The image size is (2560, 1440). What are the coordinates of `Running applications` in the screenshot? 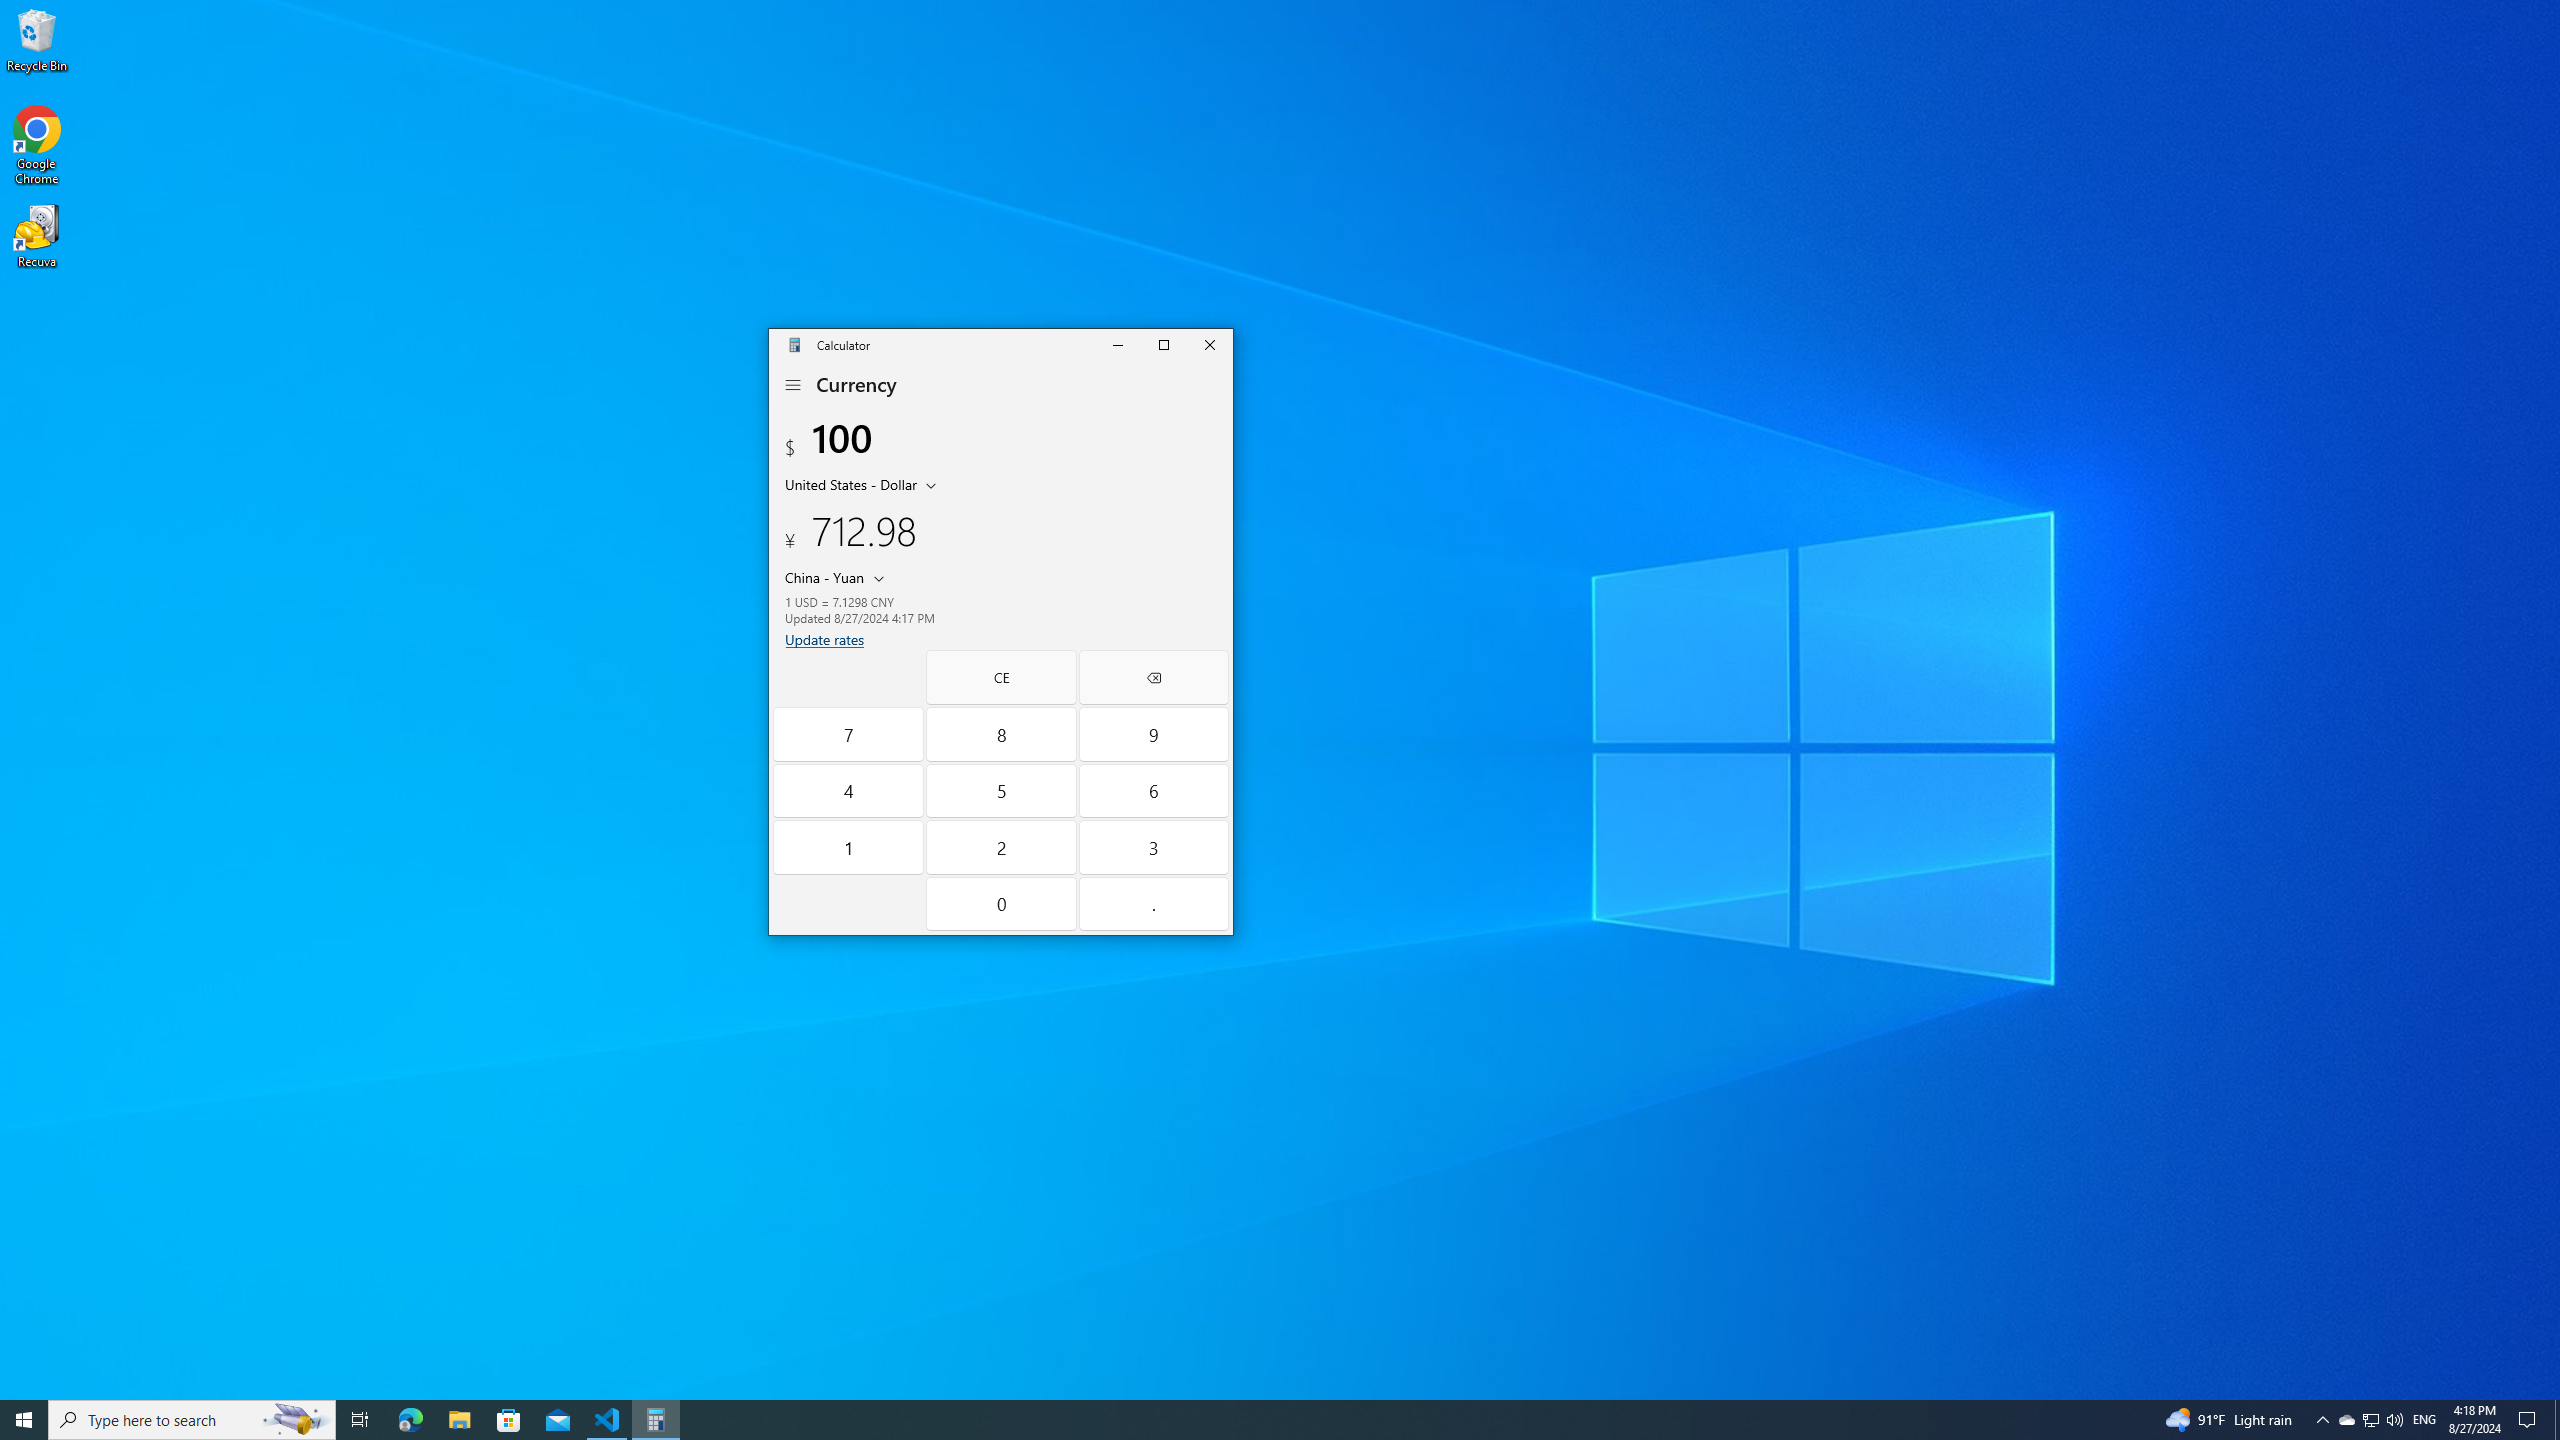 It's located at (1242, 1420).